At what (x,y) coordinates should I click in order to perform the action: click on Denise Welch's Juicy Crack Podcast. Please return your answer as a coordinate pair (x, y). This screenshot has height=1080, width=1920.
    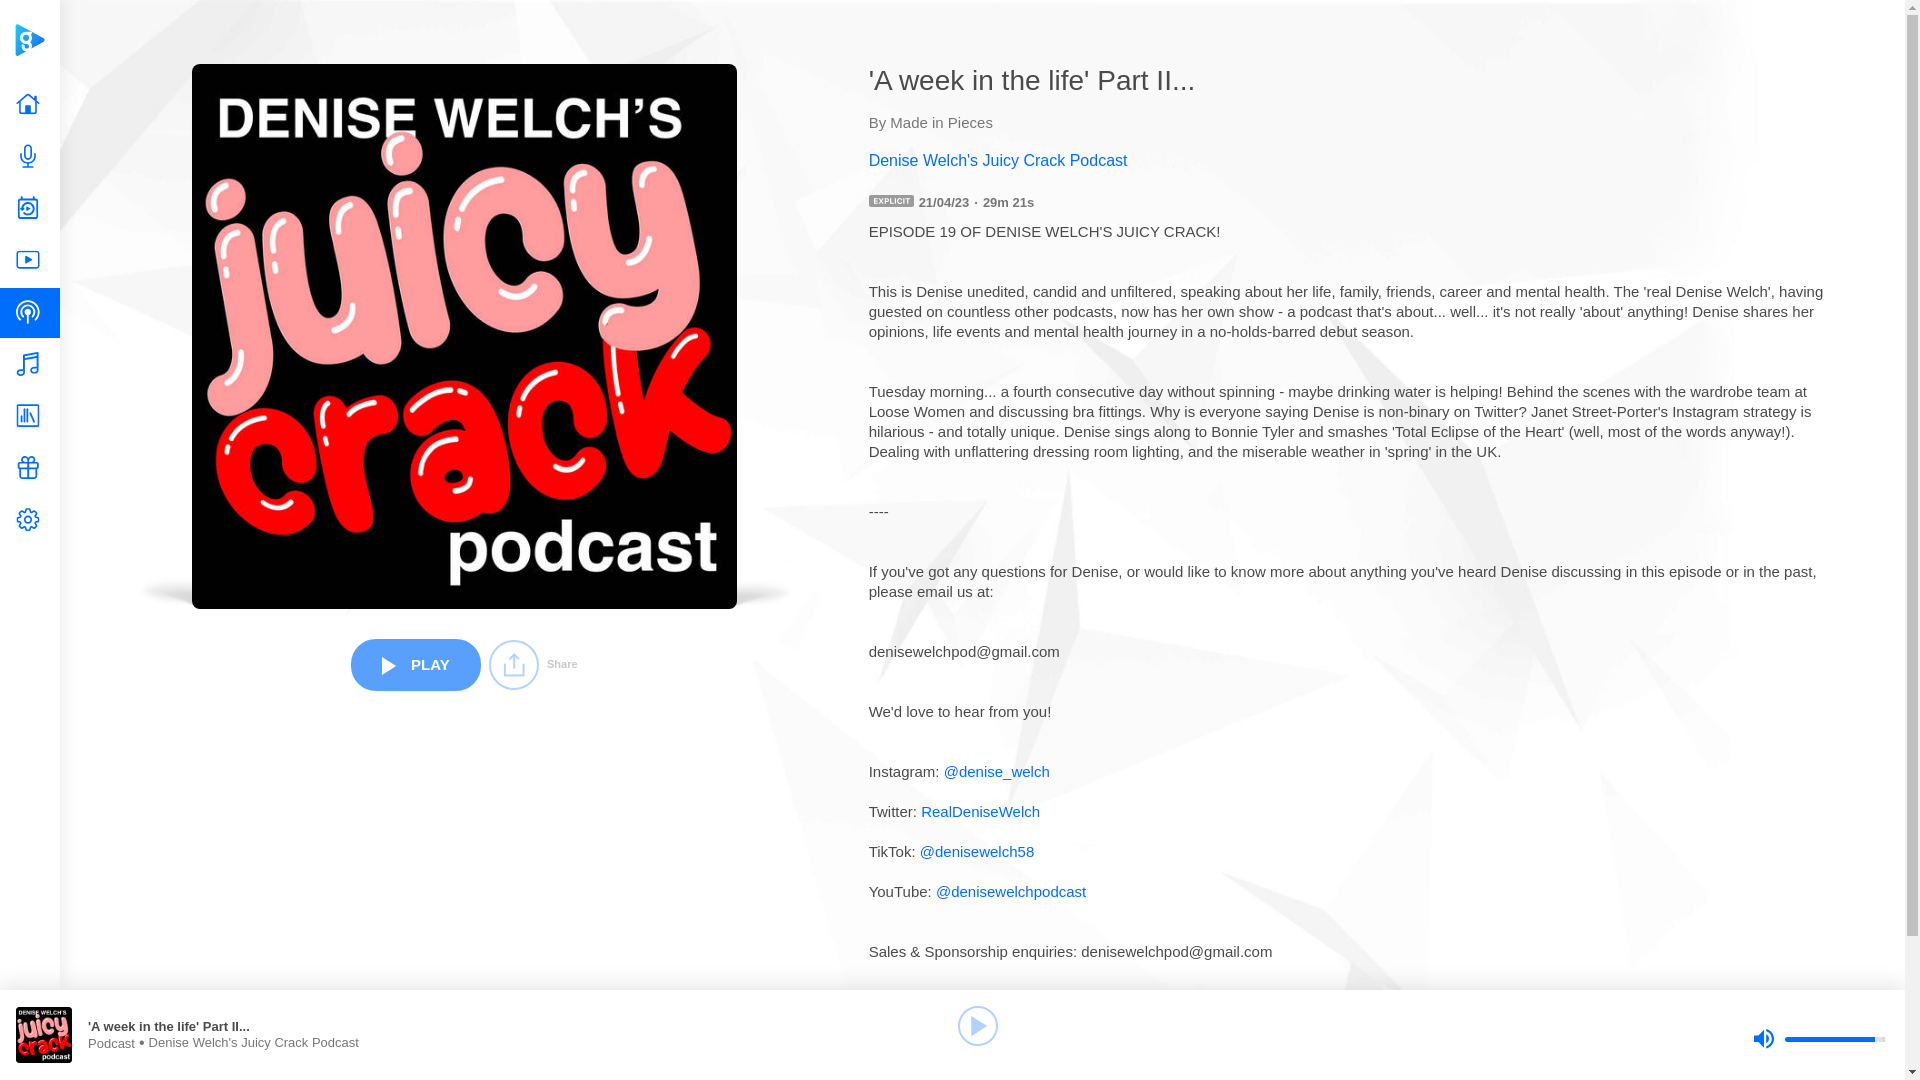
    Looking at the image, I should click on (1355, 160).